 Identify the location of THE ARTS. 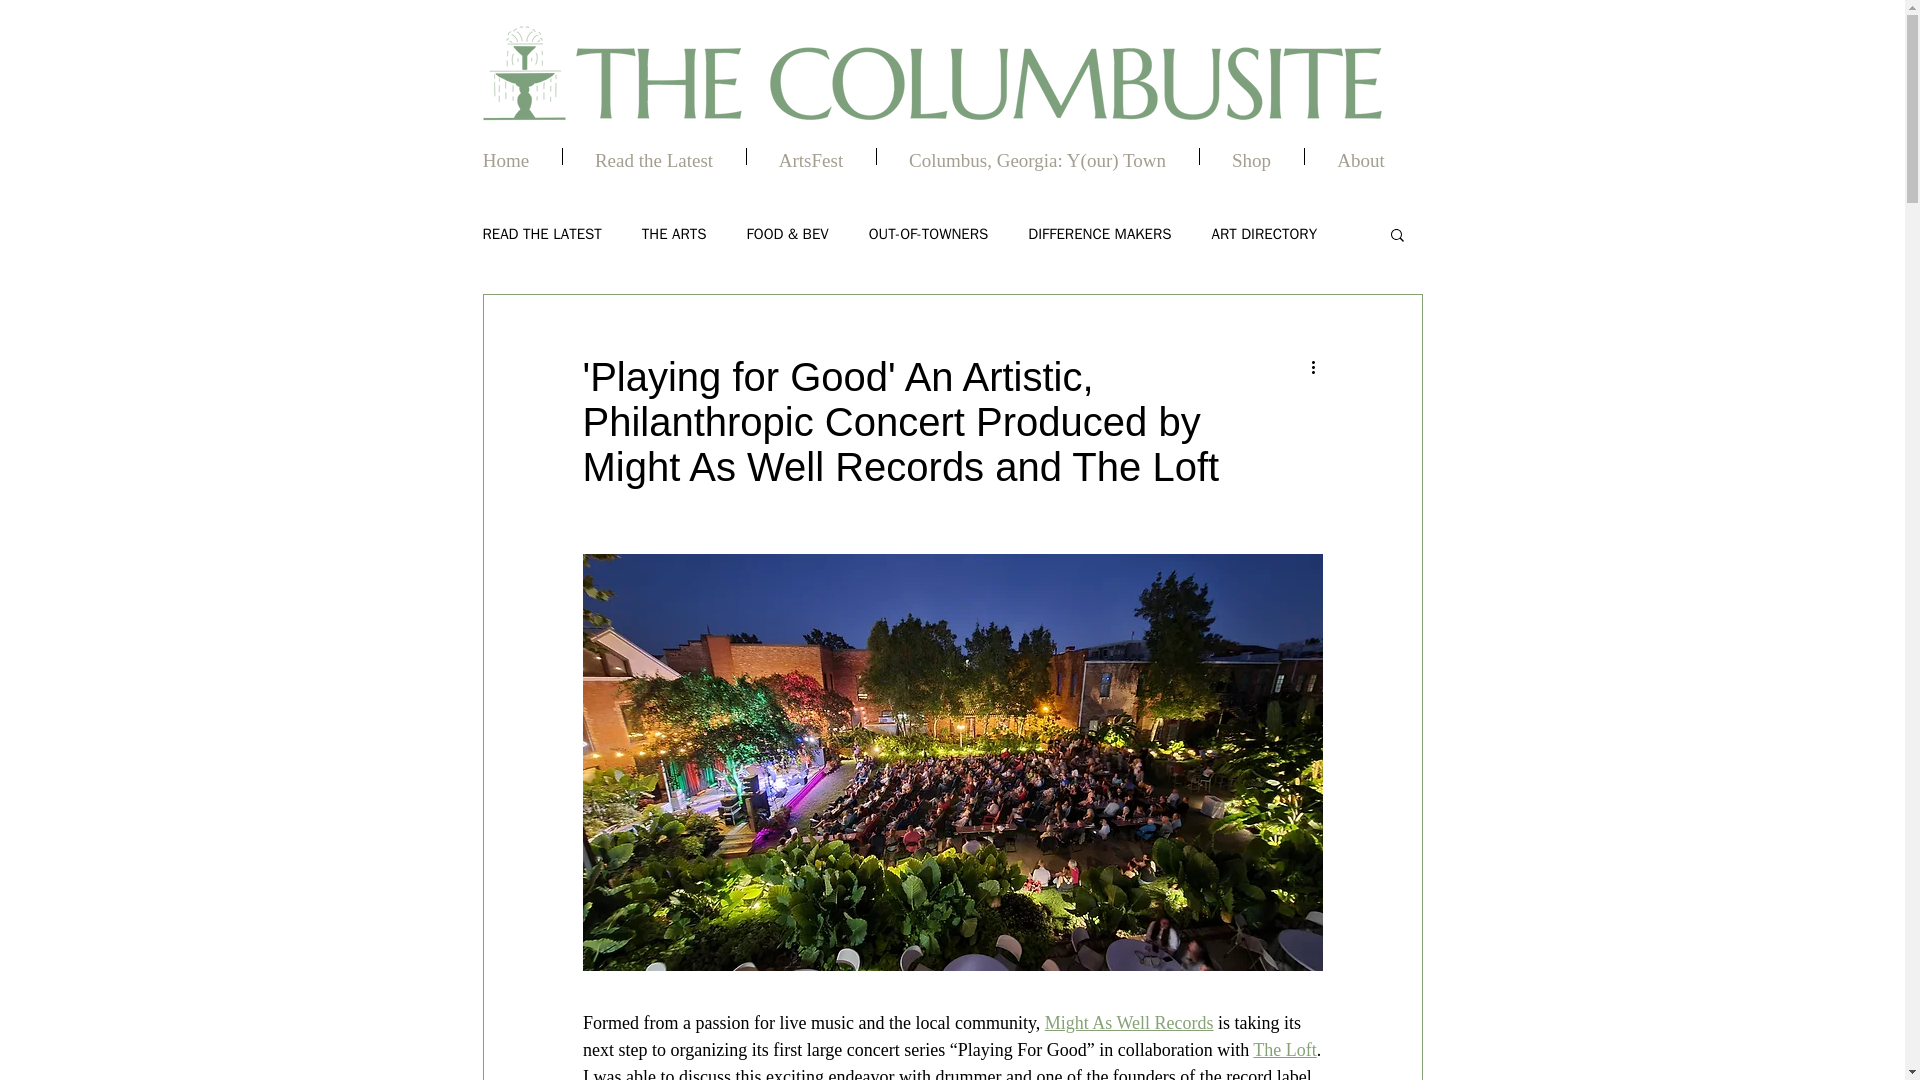
(674, 233).